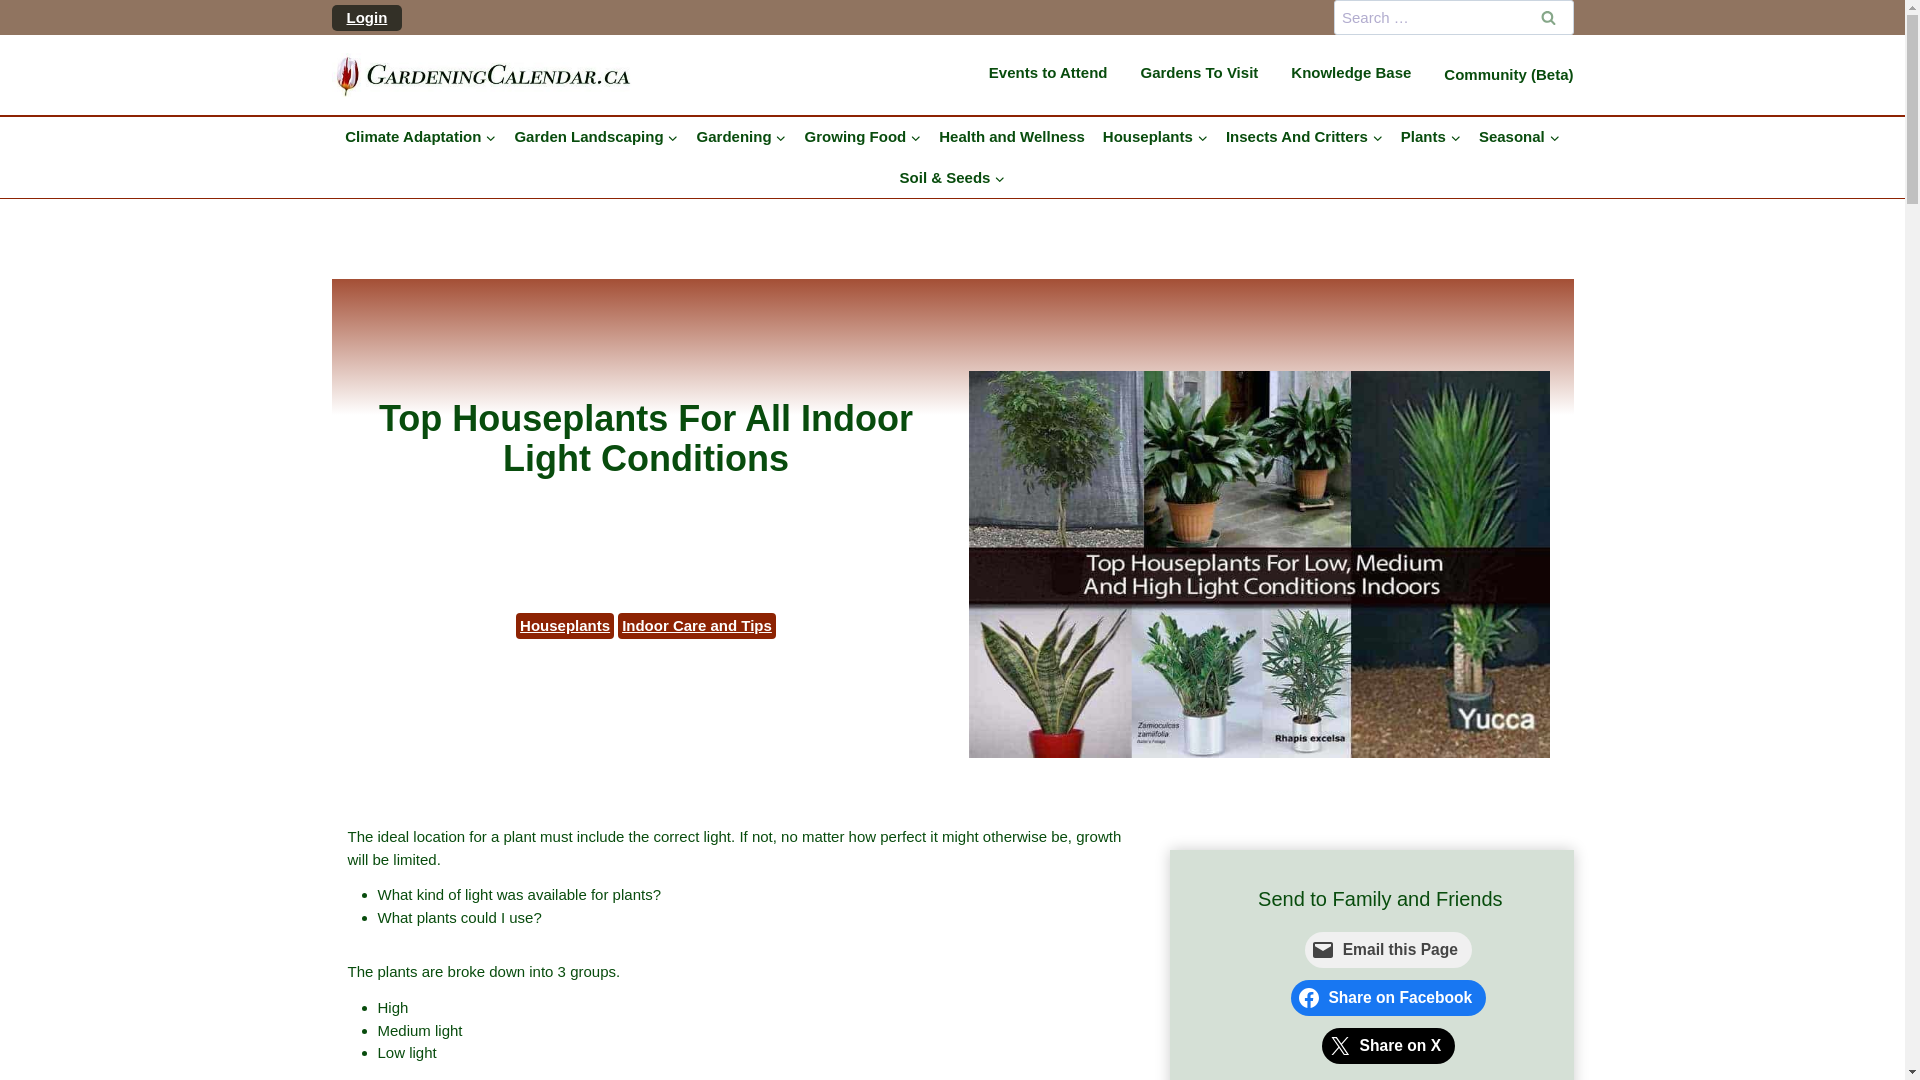 The width and height of the screenshot is (1920, 1080). What do you see at coordinates (1206, 74) in the screenshot?
I see `Gardens To Visit` at bounding box center [1206, 74].